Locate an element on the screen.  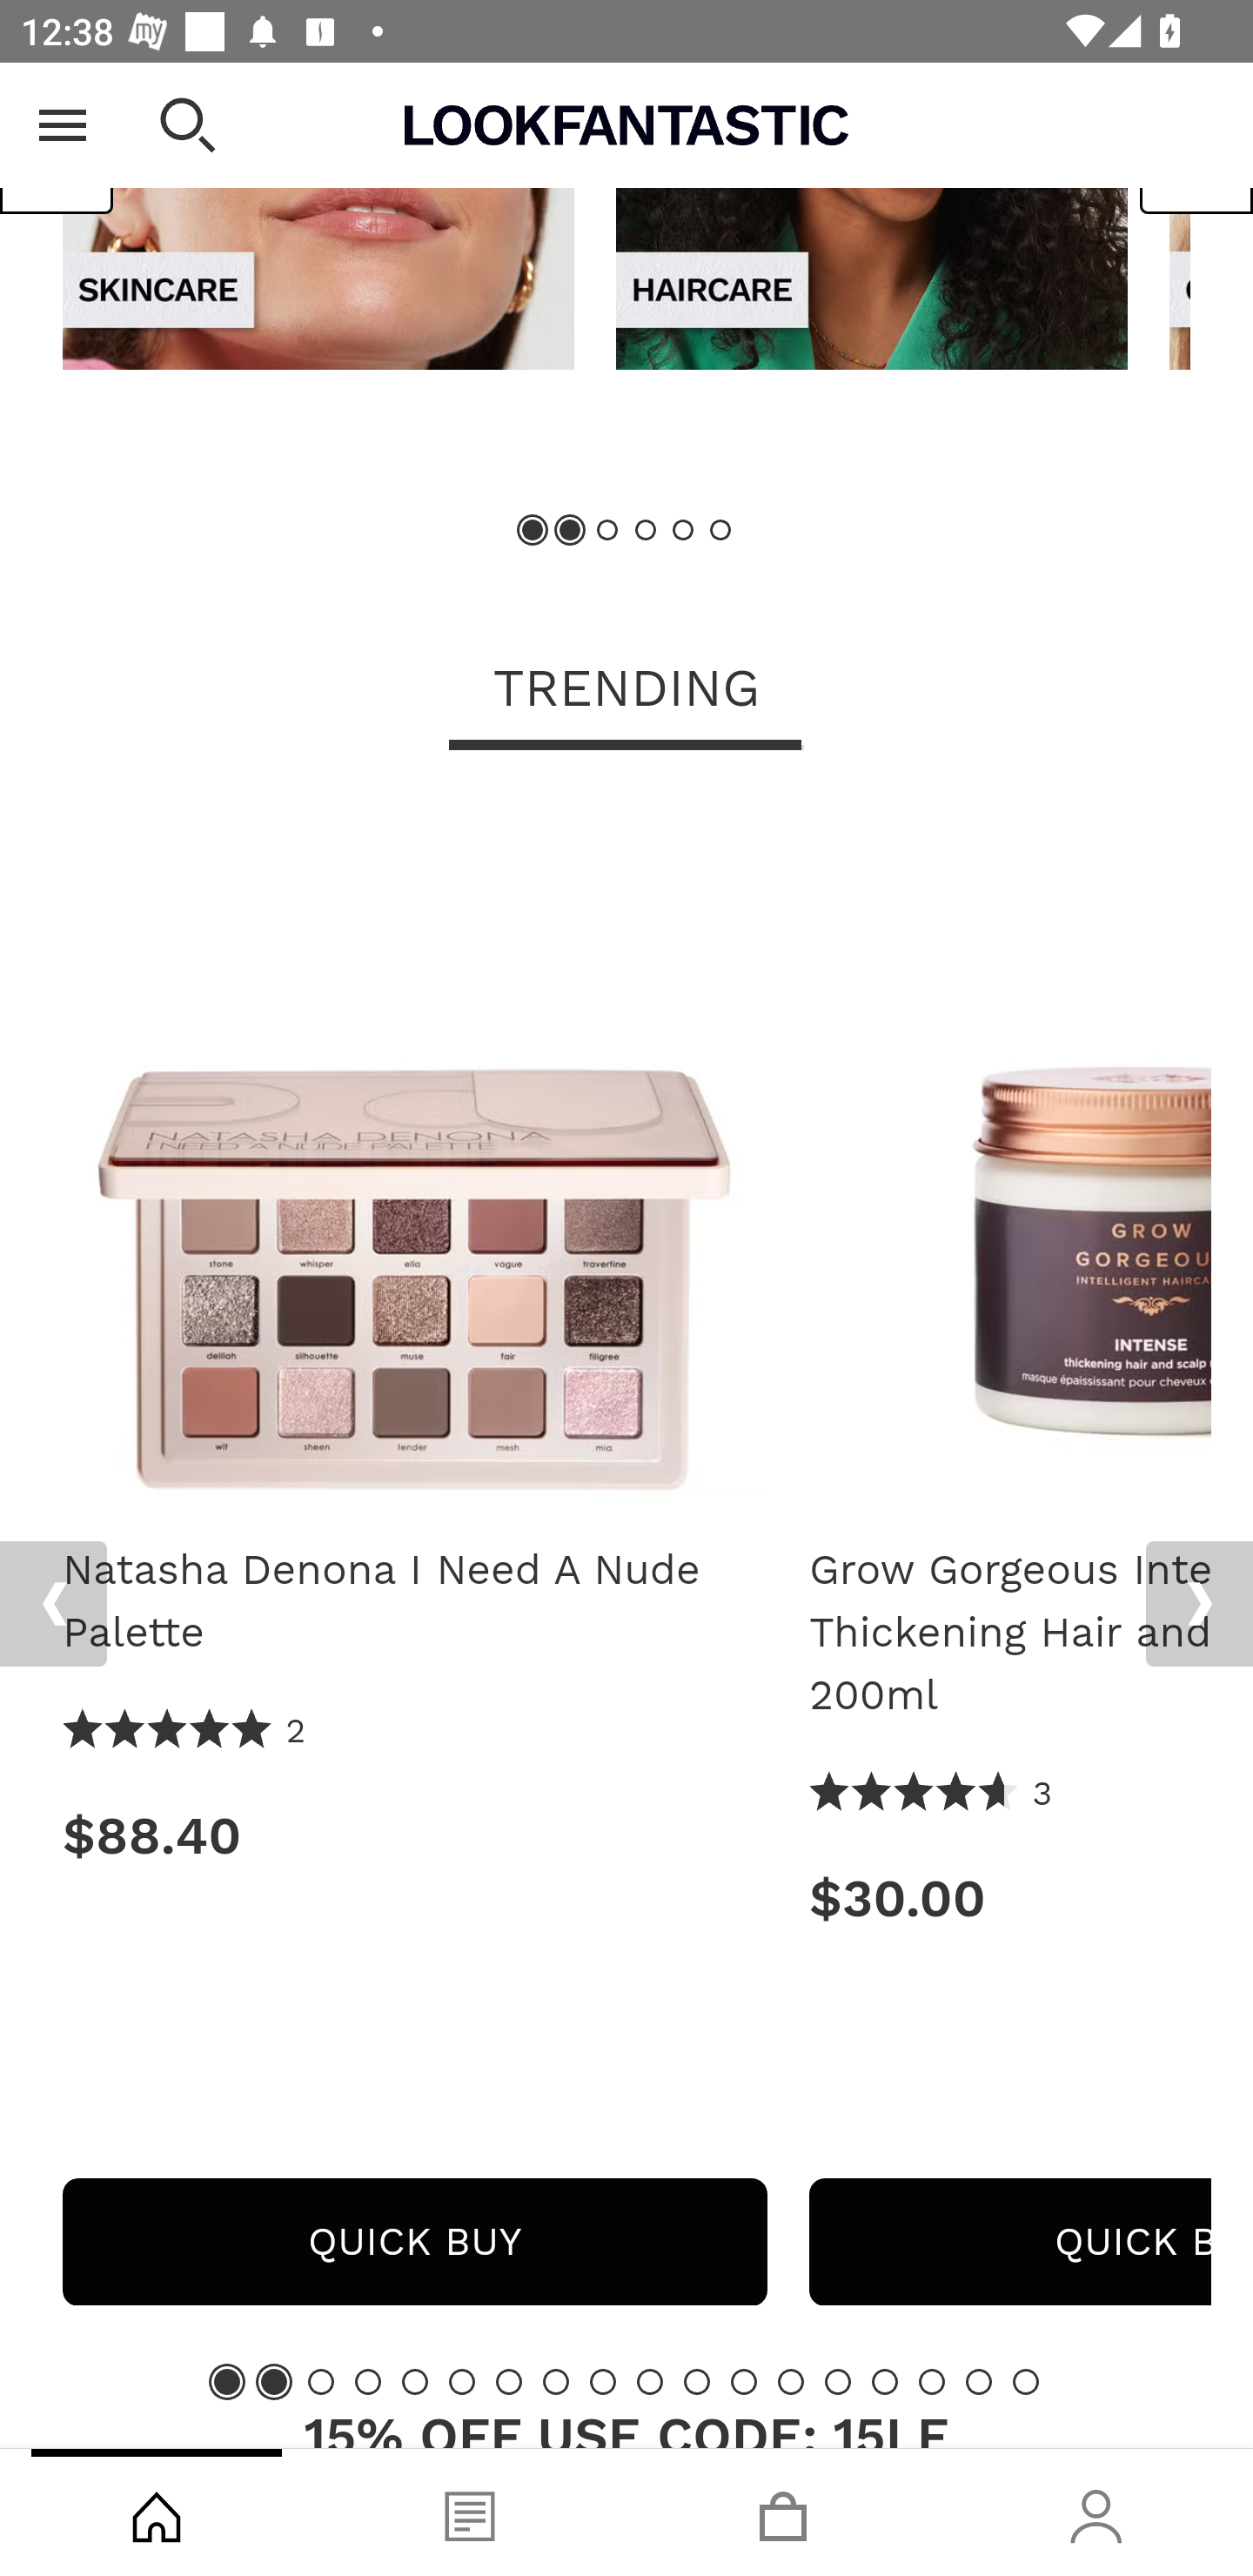
Slide 18 is located at coordinates (1025, 2381).